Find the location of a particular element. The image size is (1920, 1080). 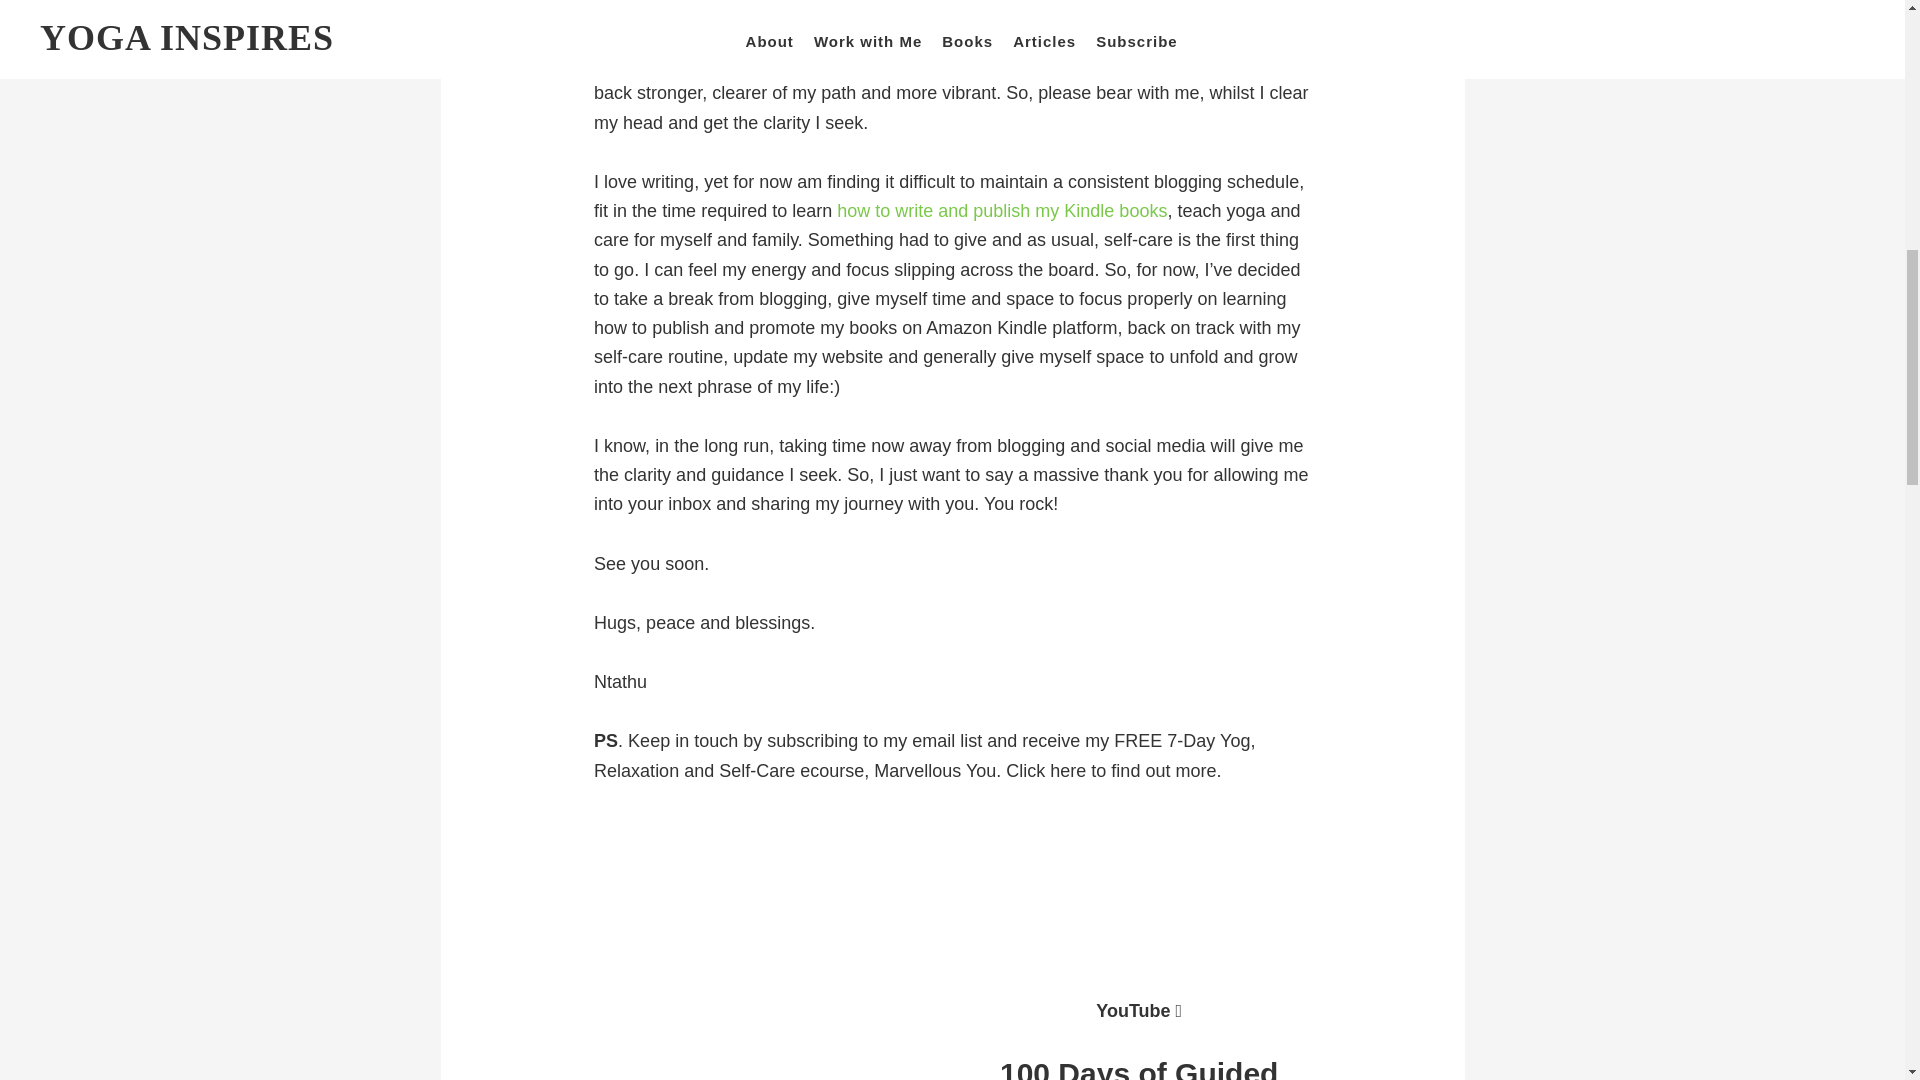

Ntathu Allen's Kindle Central Author's Page is located at coordinates (1002, 210).